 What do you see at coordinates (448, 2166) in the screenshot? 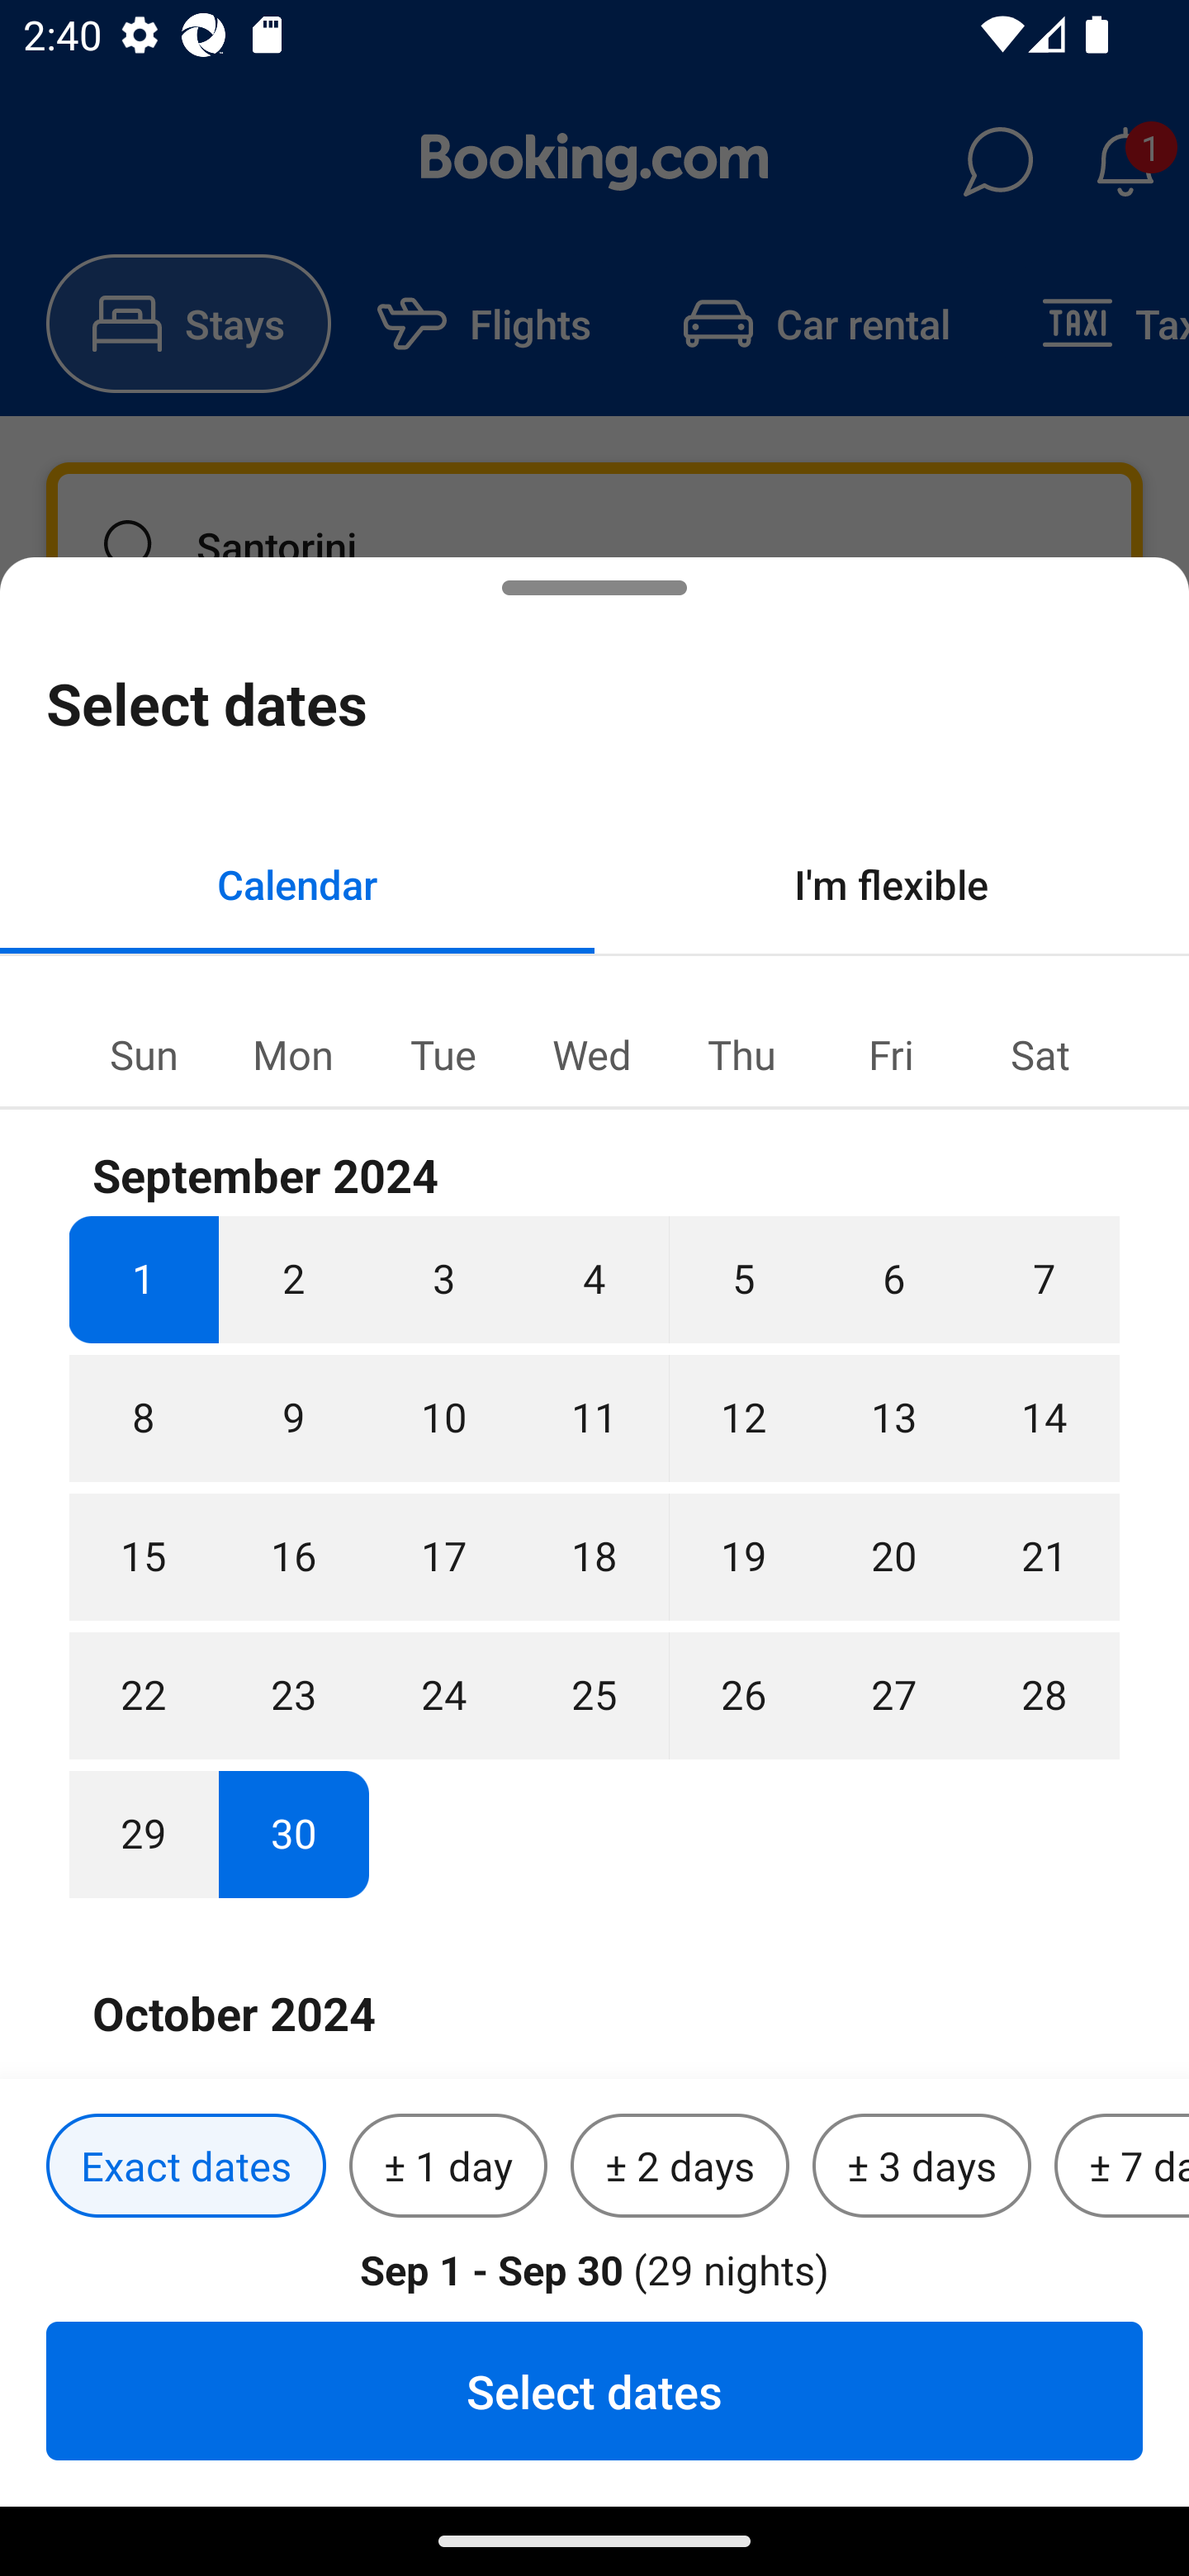
I see `± 1 day` at bounding box center [448, 2166].